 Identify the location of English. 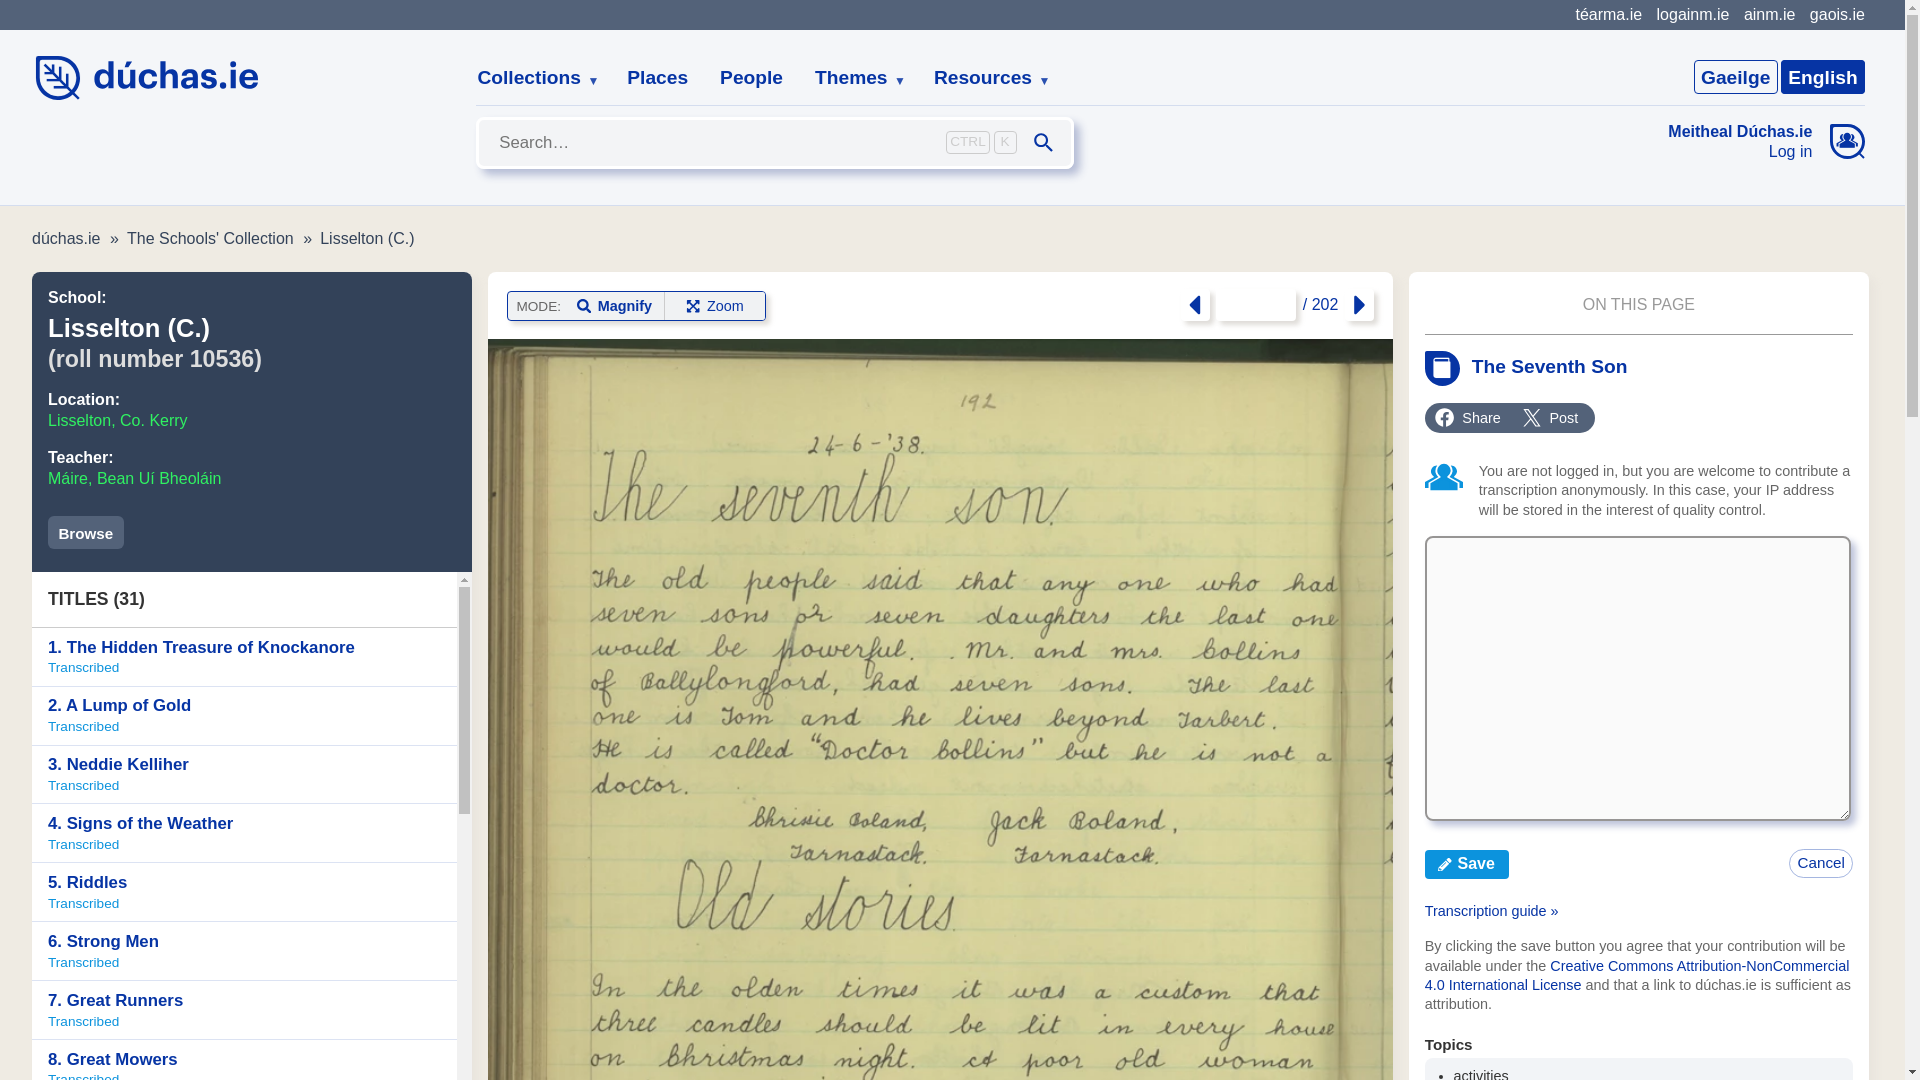
(1735, 76).